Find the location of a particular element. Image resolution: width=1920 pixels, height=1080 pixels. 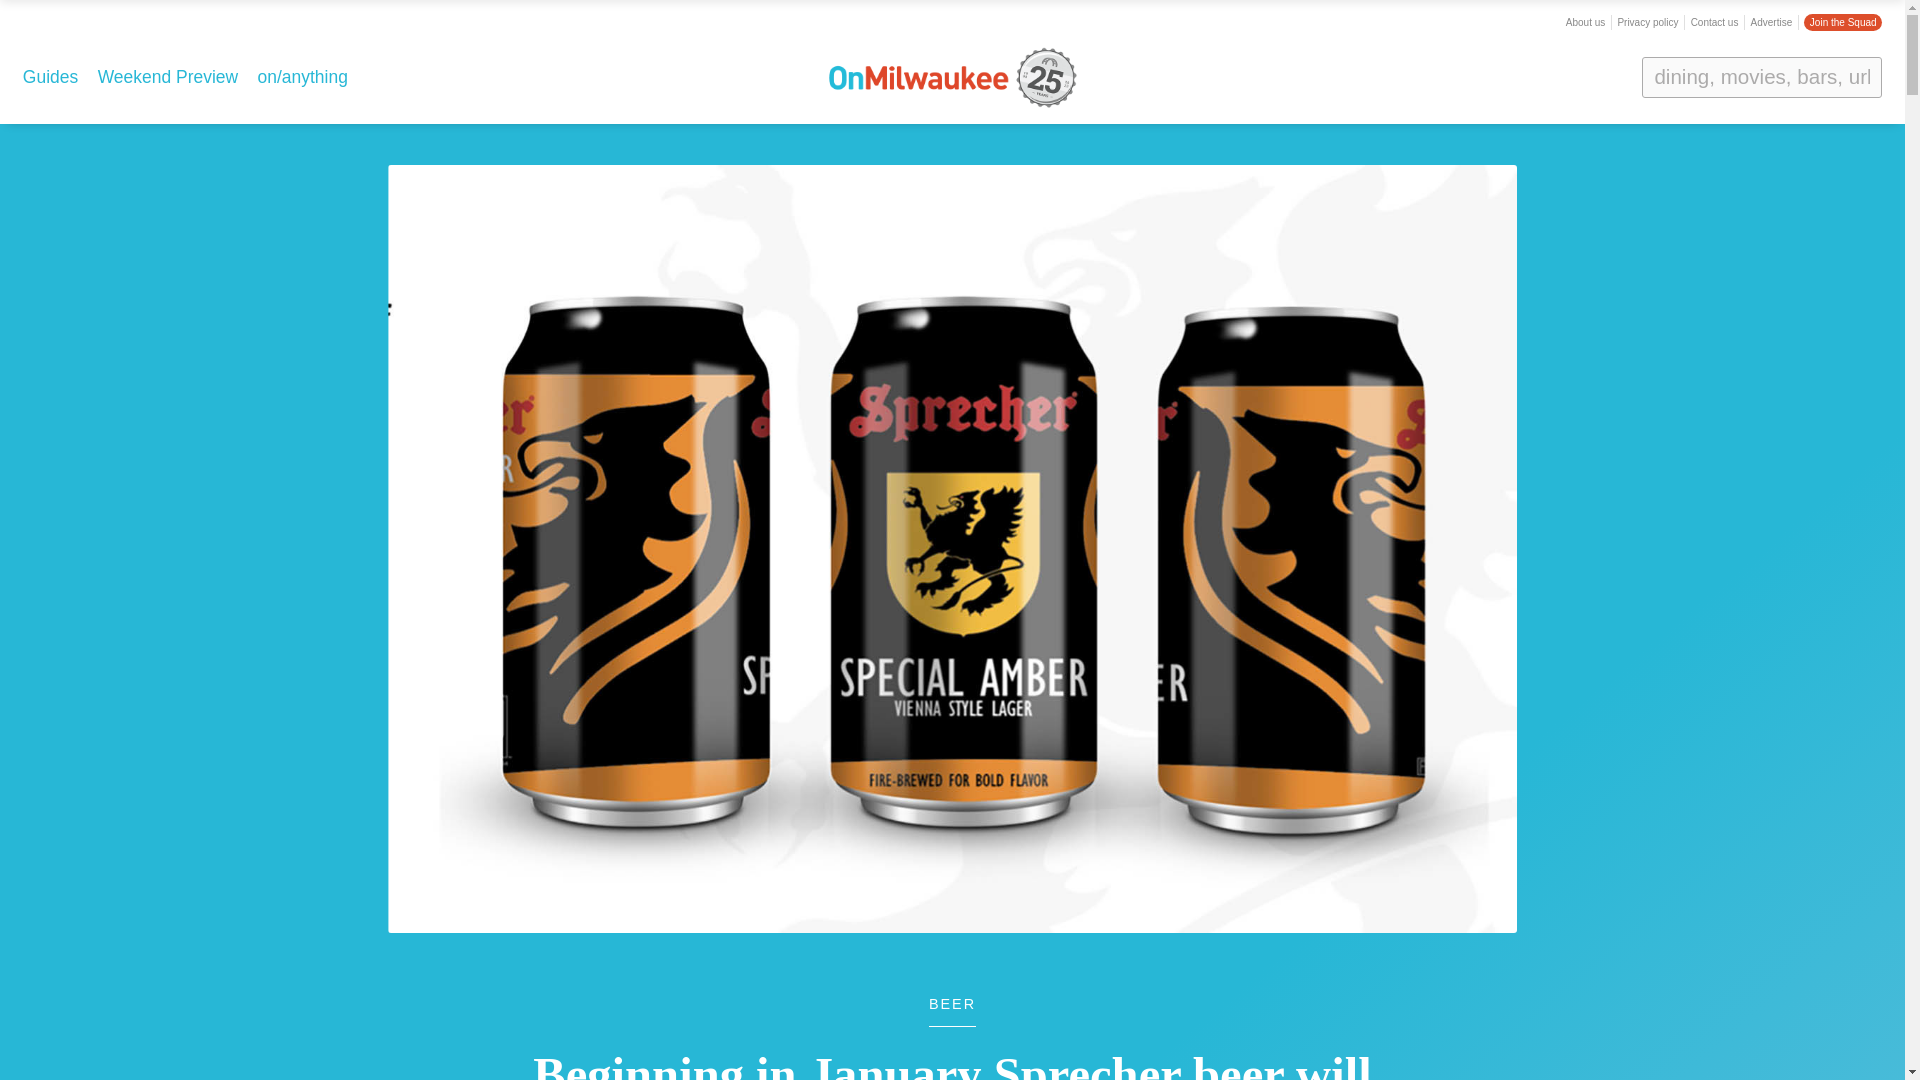

Guides is located at coordinates (50, 76).